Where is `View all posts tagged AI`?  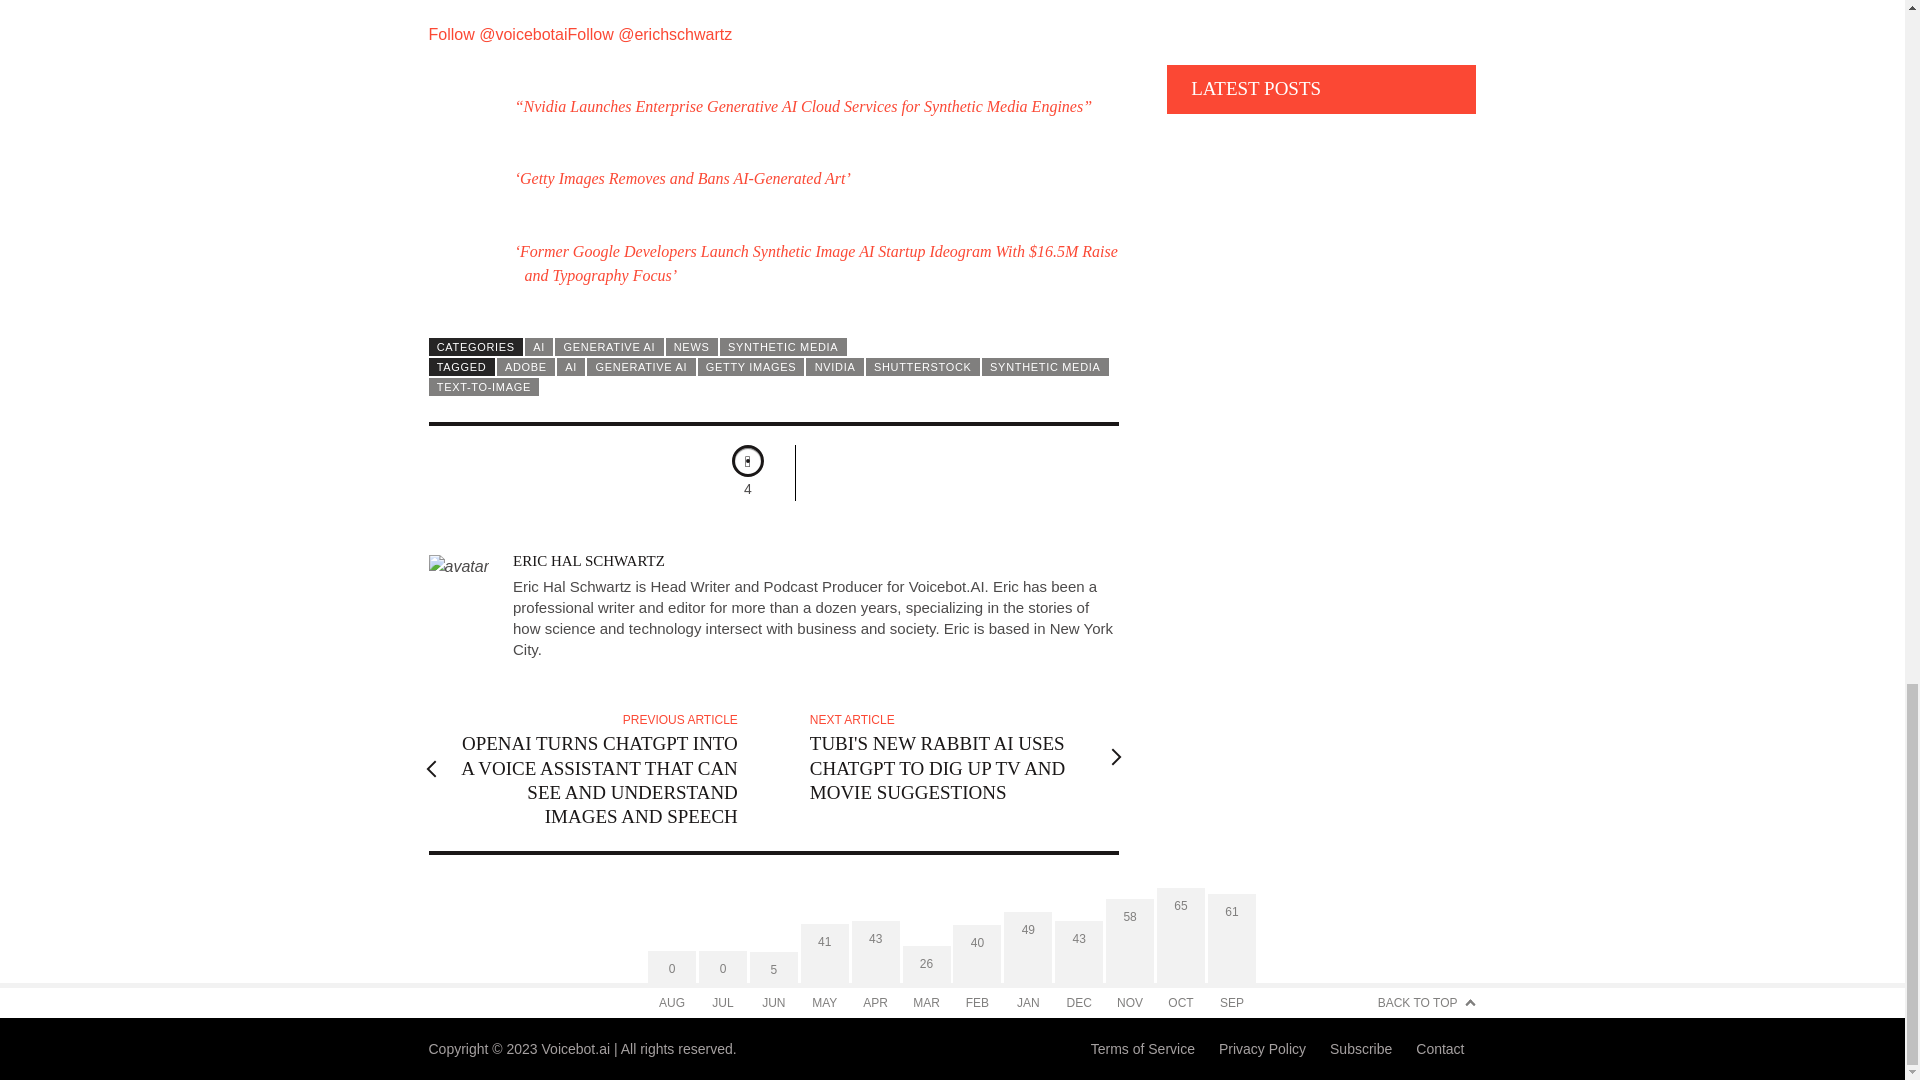
View all posts tagged AI is located at coordinates (570, 366).